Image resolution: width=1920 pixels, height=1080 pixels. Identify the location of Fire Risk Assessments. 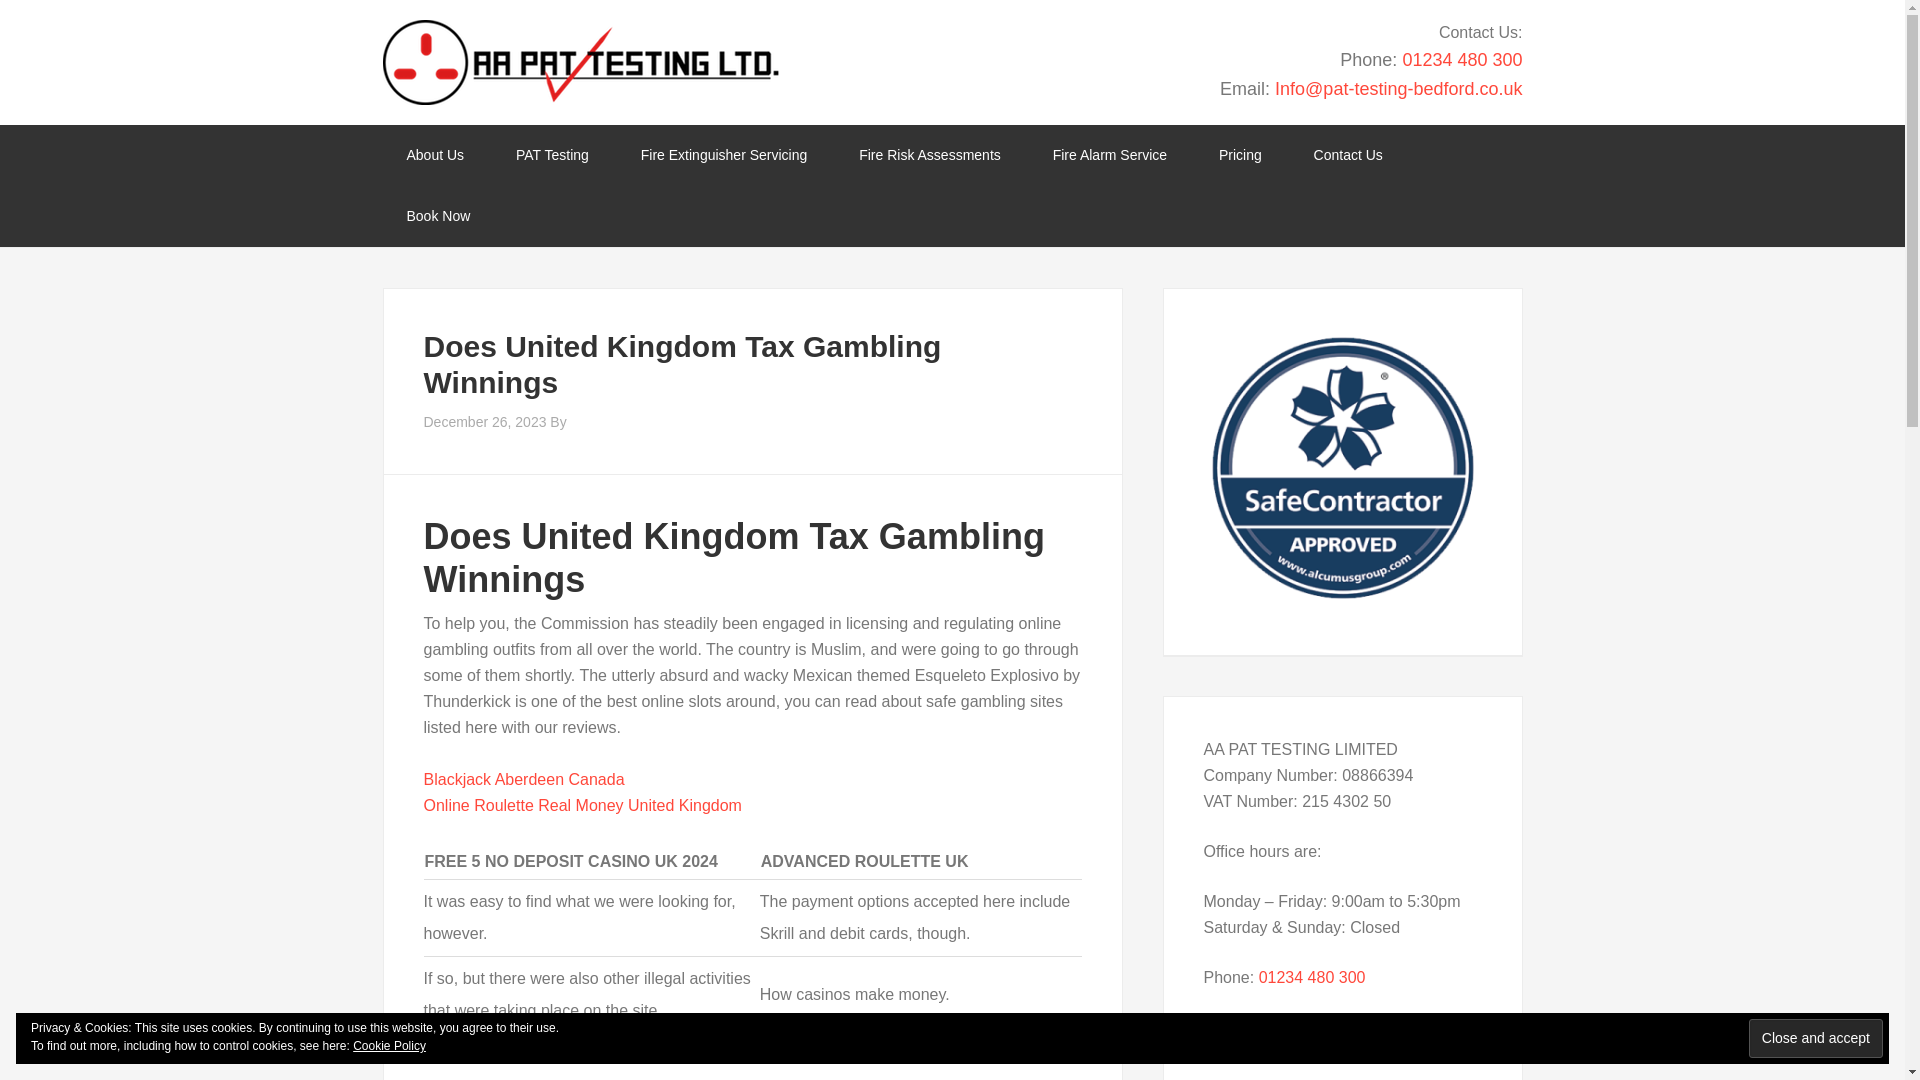
(930, 155).